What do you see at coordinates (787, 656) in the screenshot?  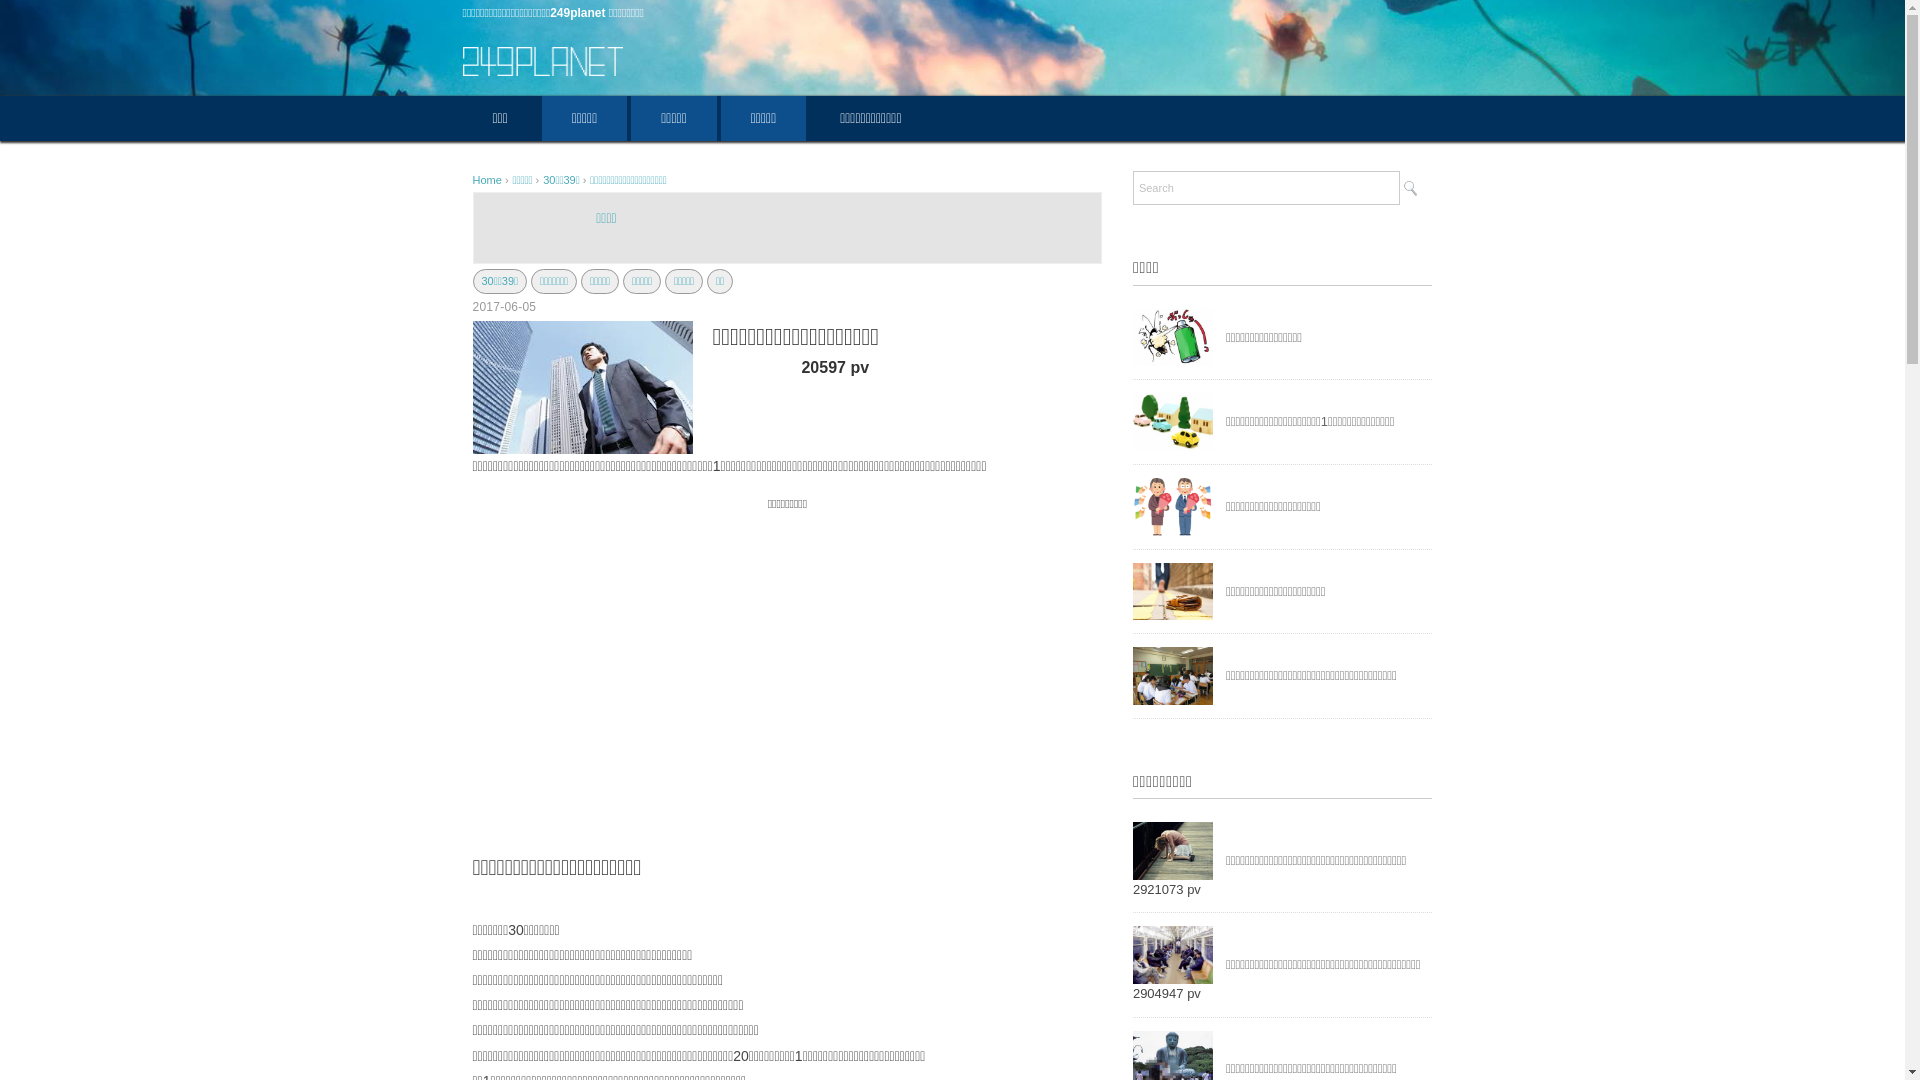 I see `Advertisement` at bounding box center [787, 656].